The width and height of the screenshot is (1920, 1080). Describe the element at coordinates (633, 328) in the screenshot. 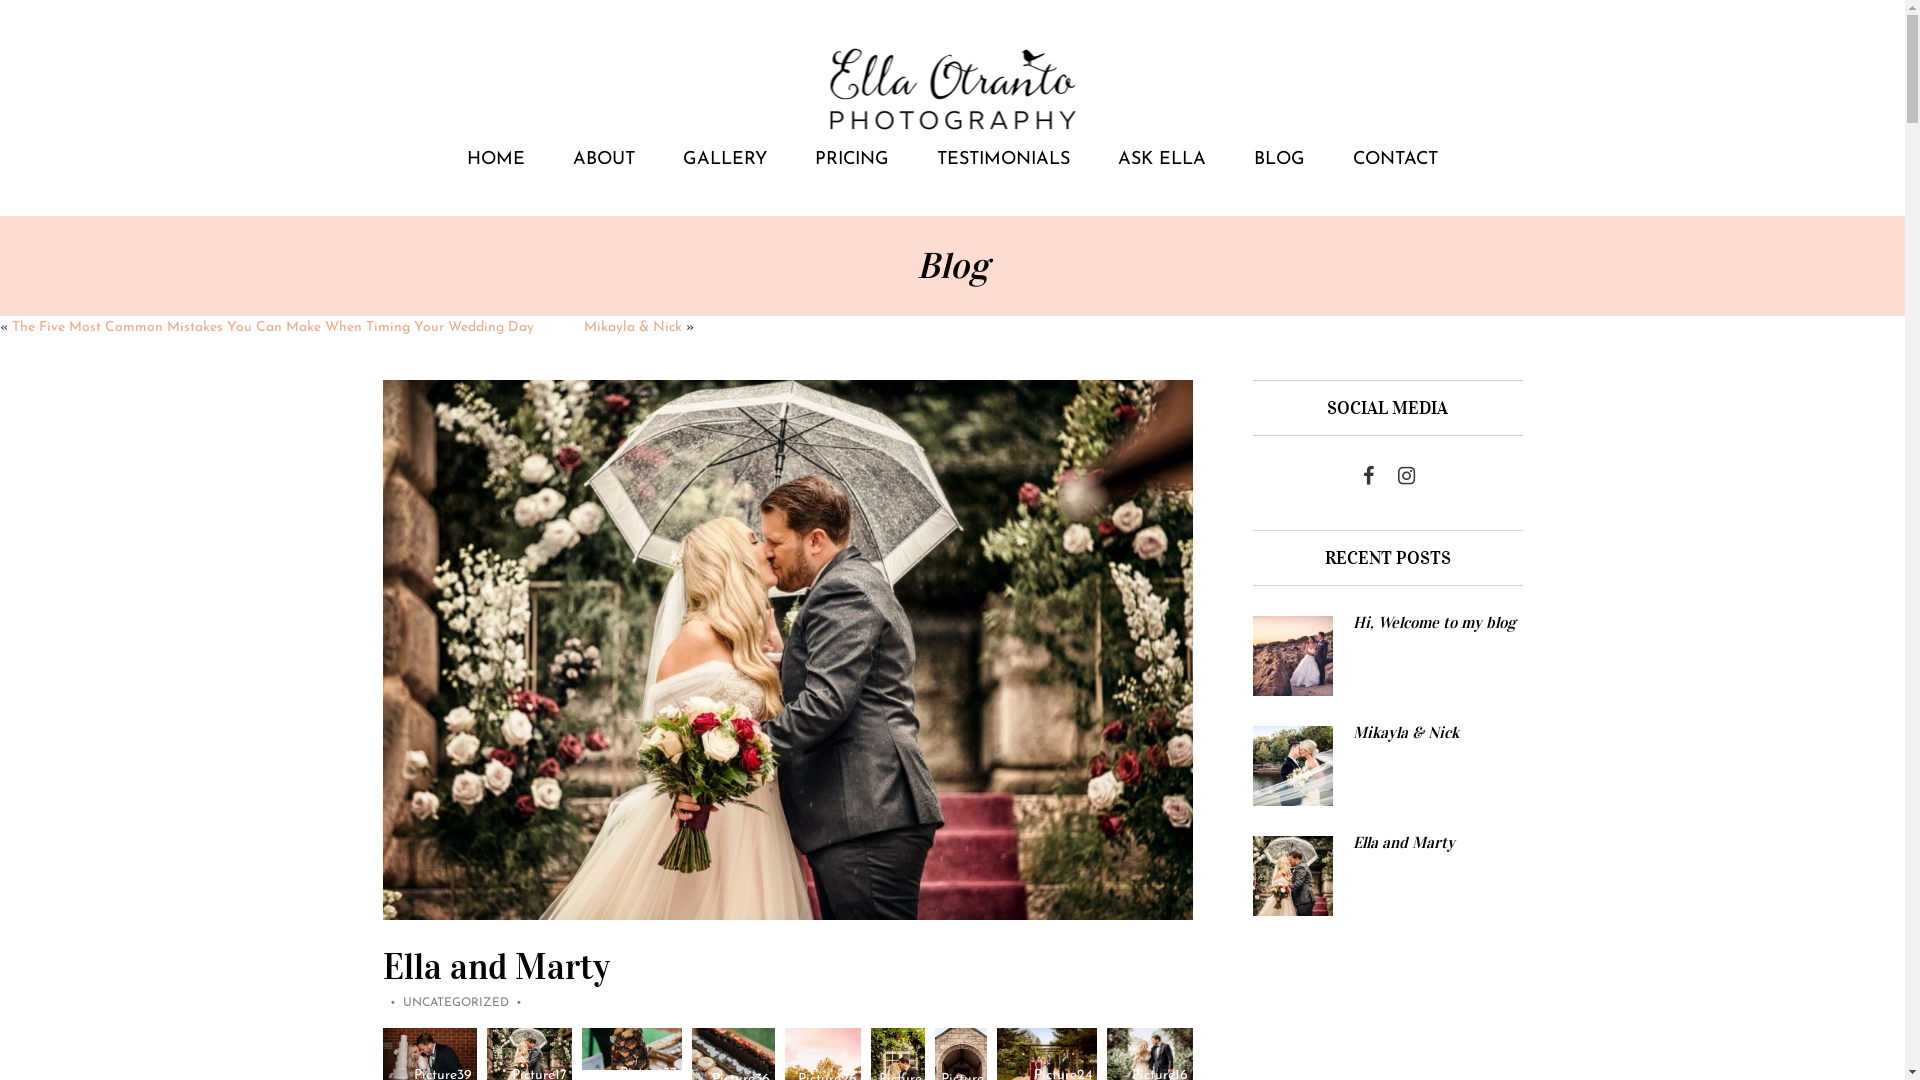

I see `Mikayla & Nick` at that location.